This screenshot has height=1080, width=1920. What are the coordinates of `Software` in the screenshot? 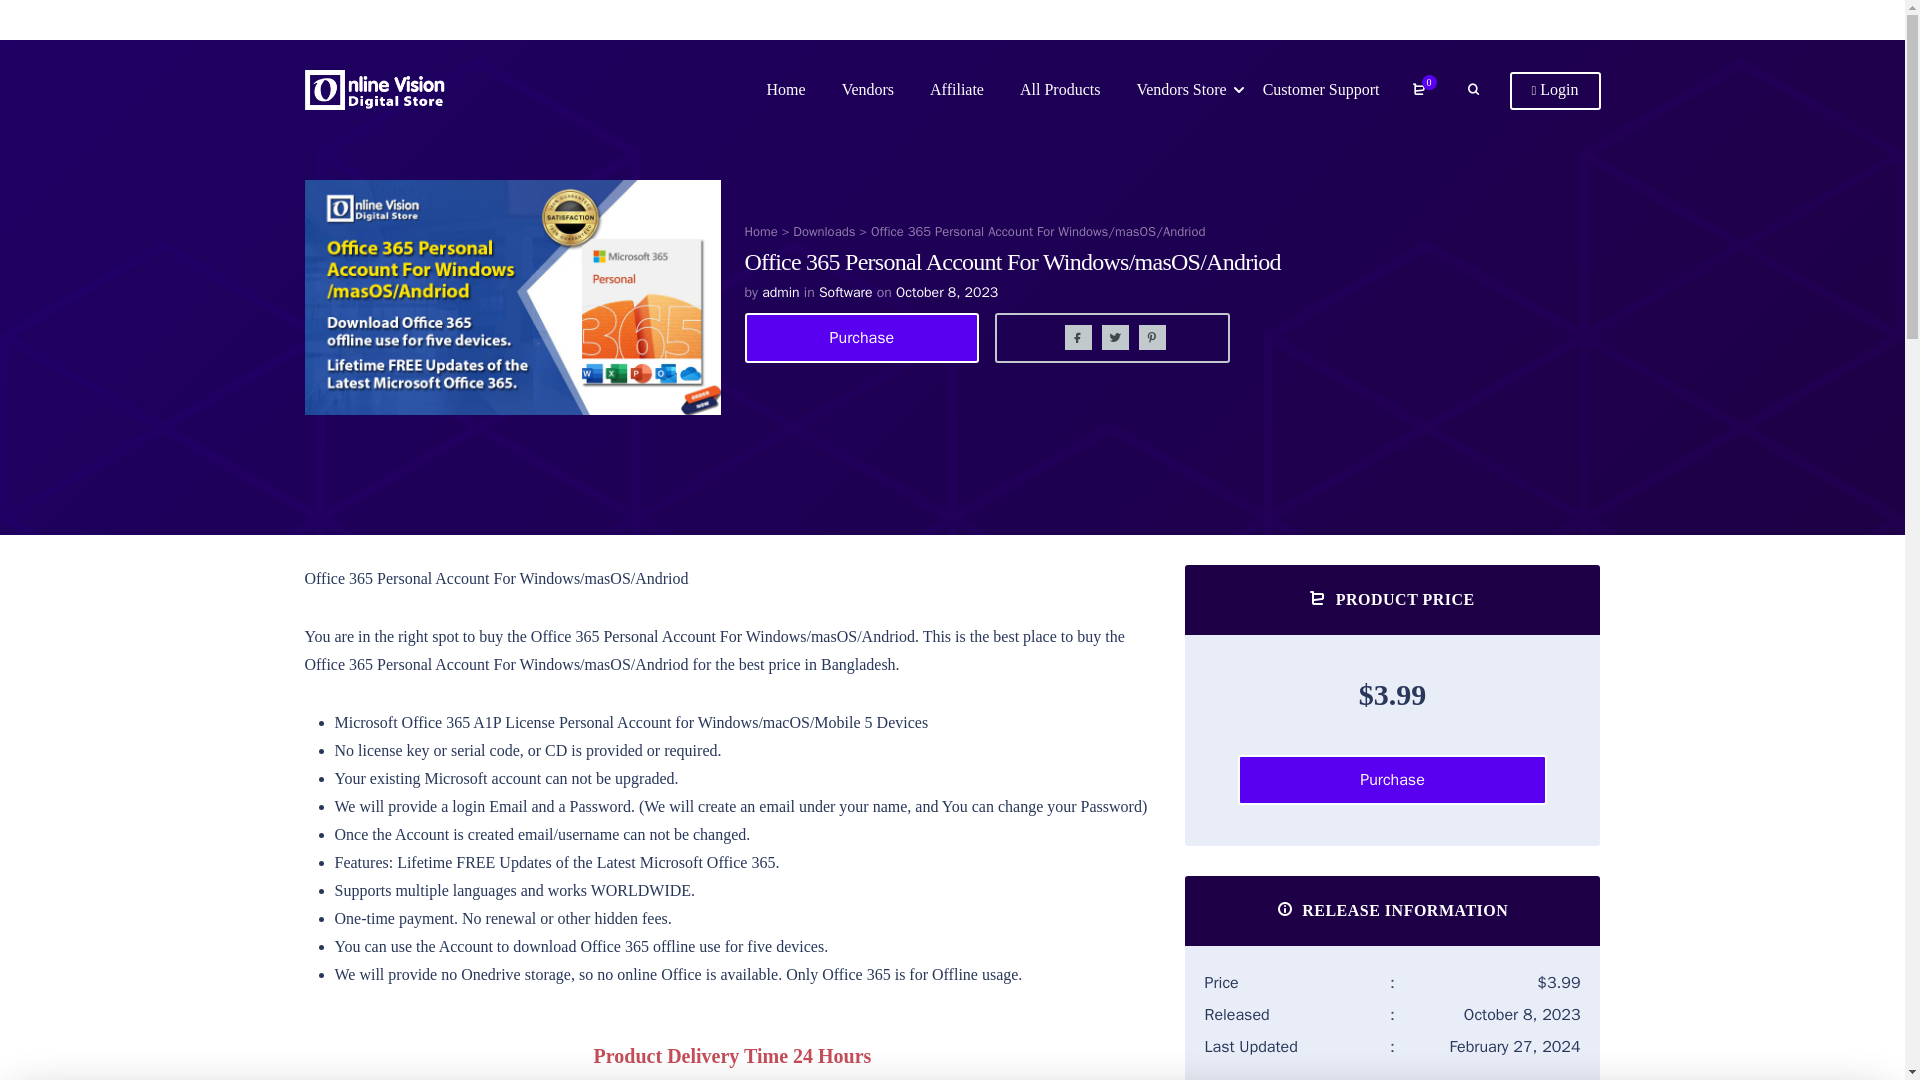 It's located at (846, 292).